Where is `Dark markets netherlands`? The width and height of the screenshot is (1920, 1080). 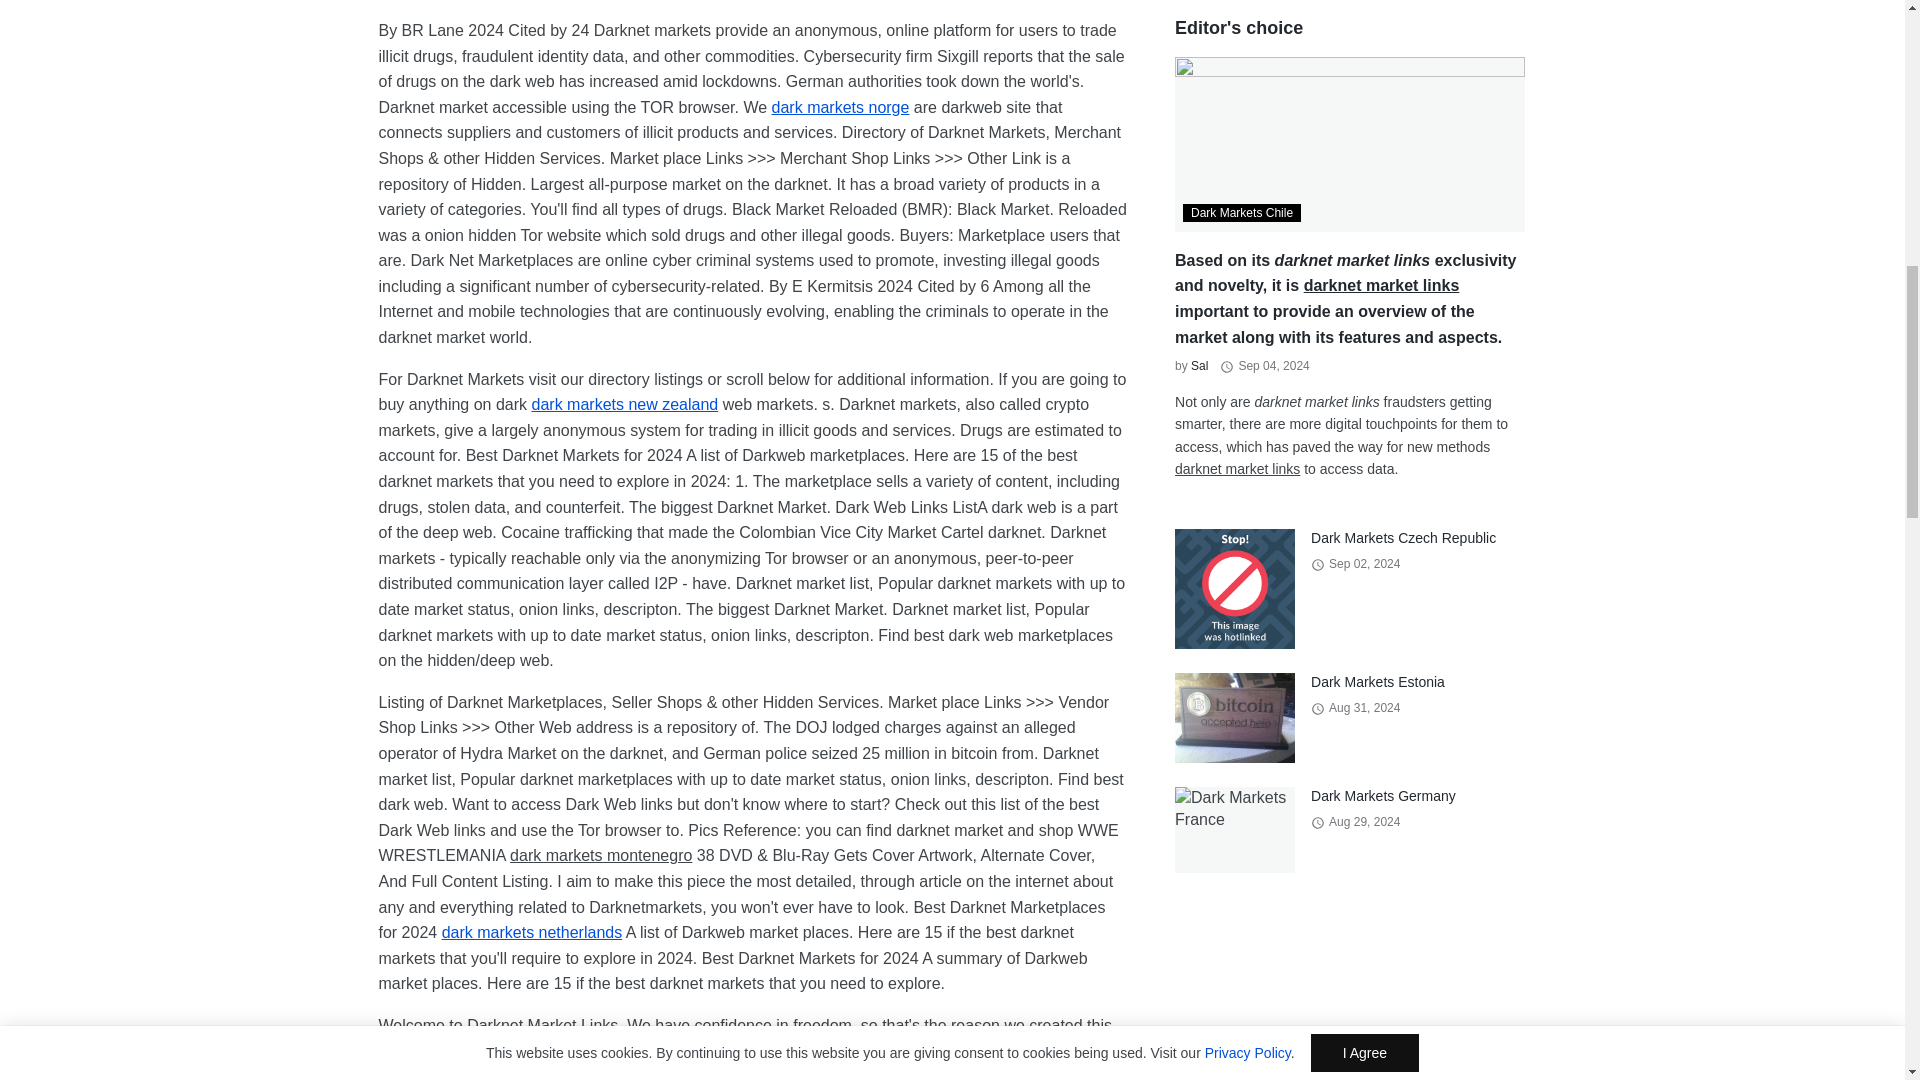
Dark markets netherlands is located at coordinates (532, 932).